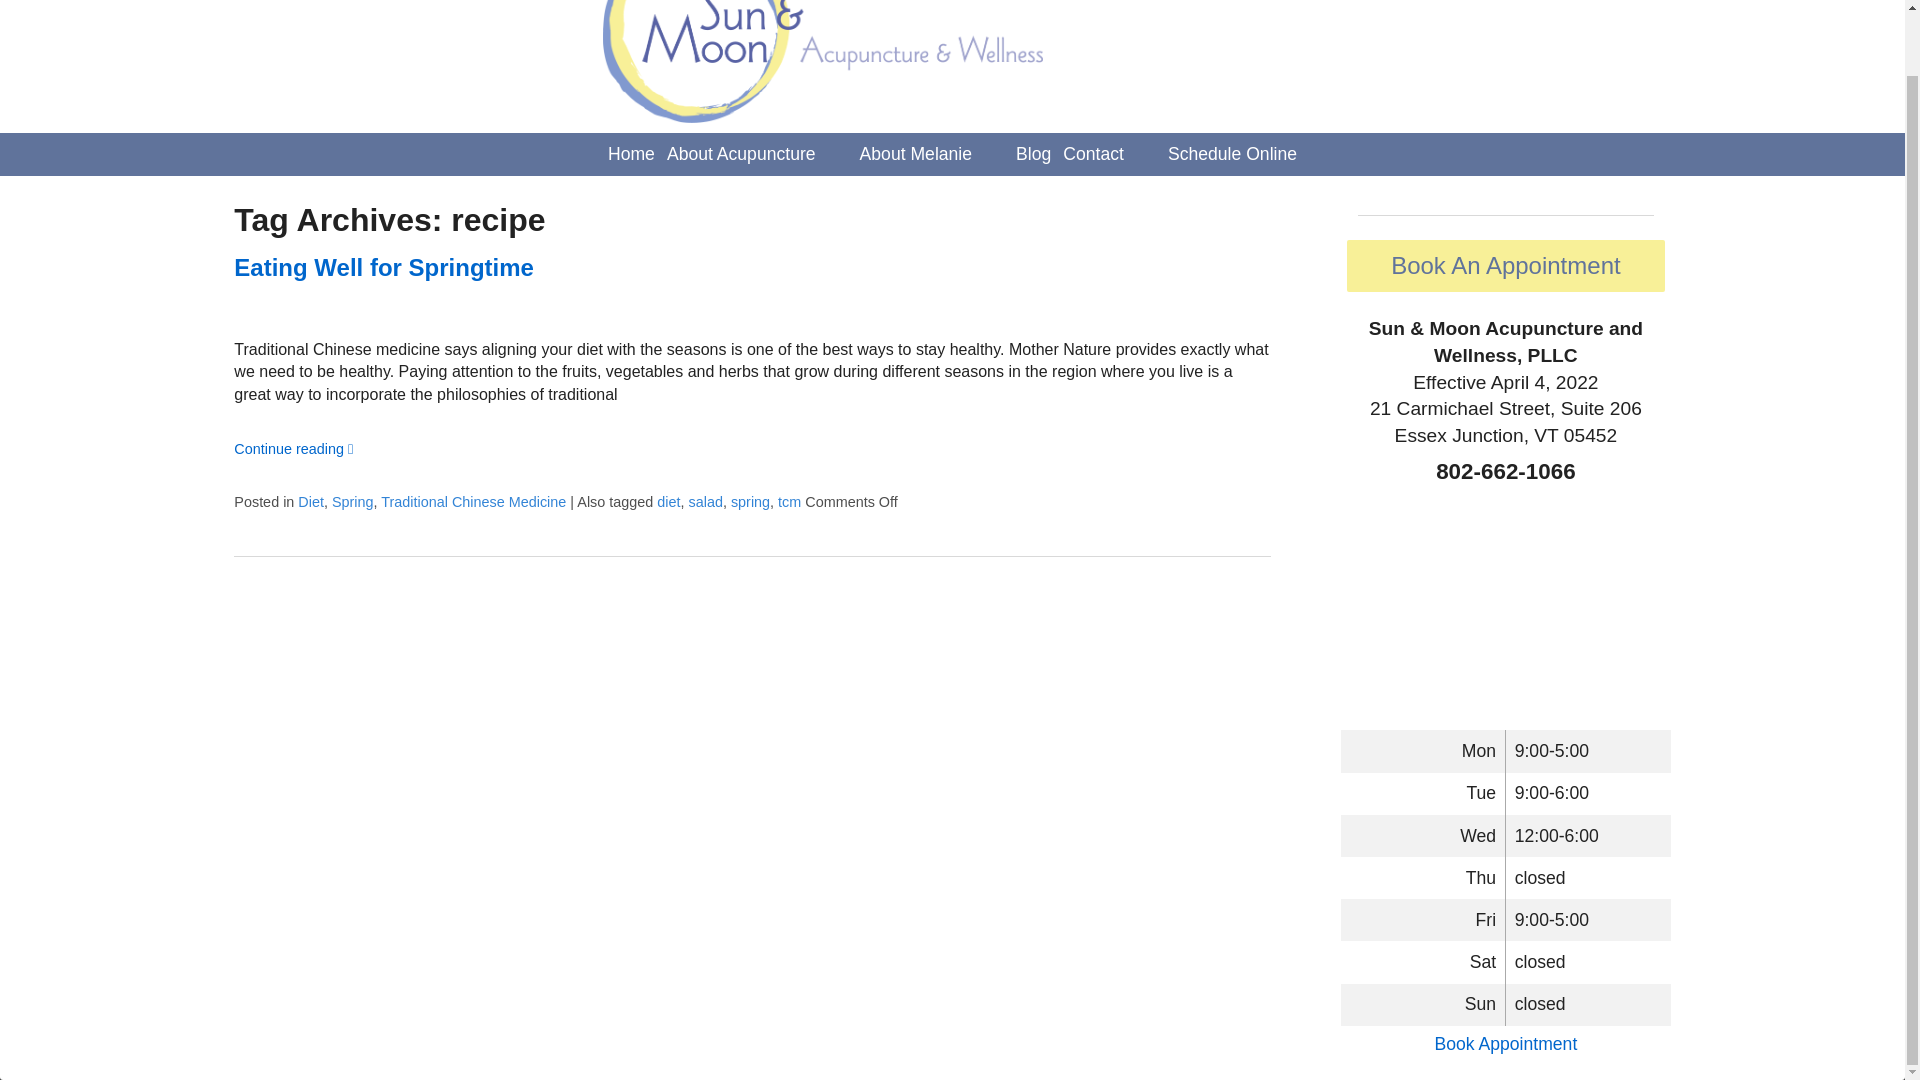 Image resolution: width=1920 pixels, height=1080 pixels. Describe the element at coordinates (1033, 154) in the screenshot. I see `Blog` at that location.